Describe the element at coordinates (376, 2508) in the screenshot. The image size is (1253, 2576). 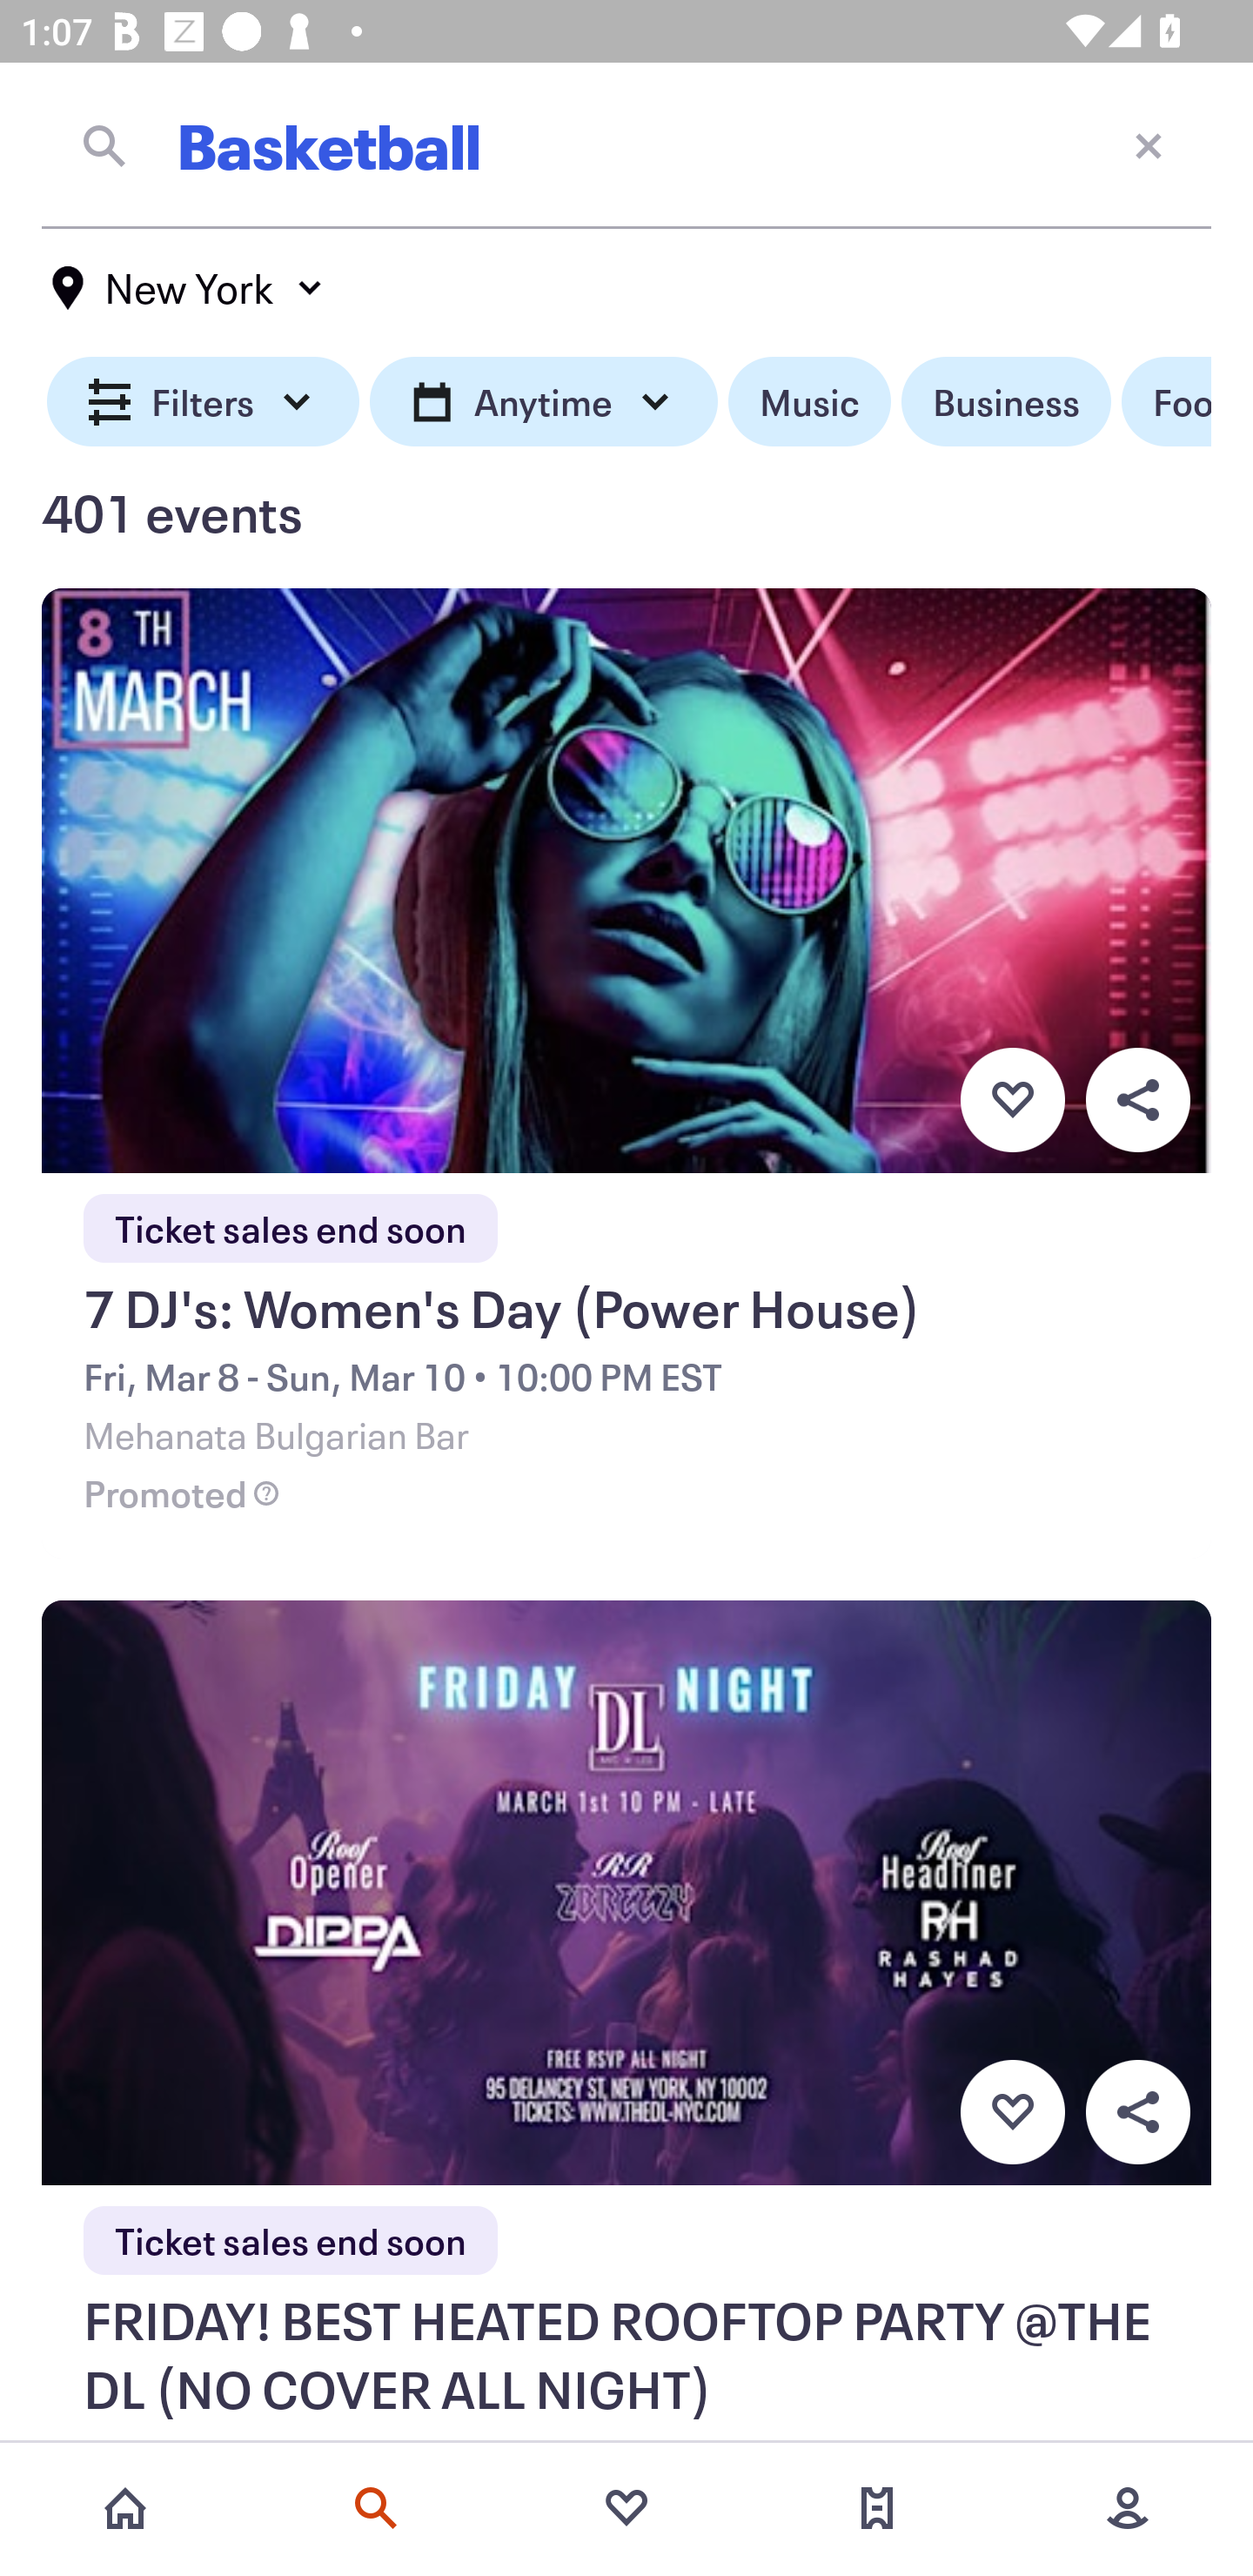
I see `Search events` at that location.